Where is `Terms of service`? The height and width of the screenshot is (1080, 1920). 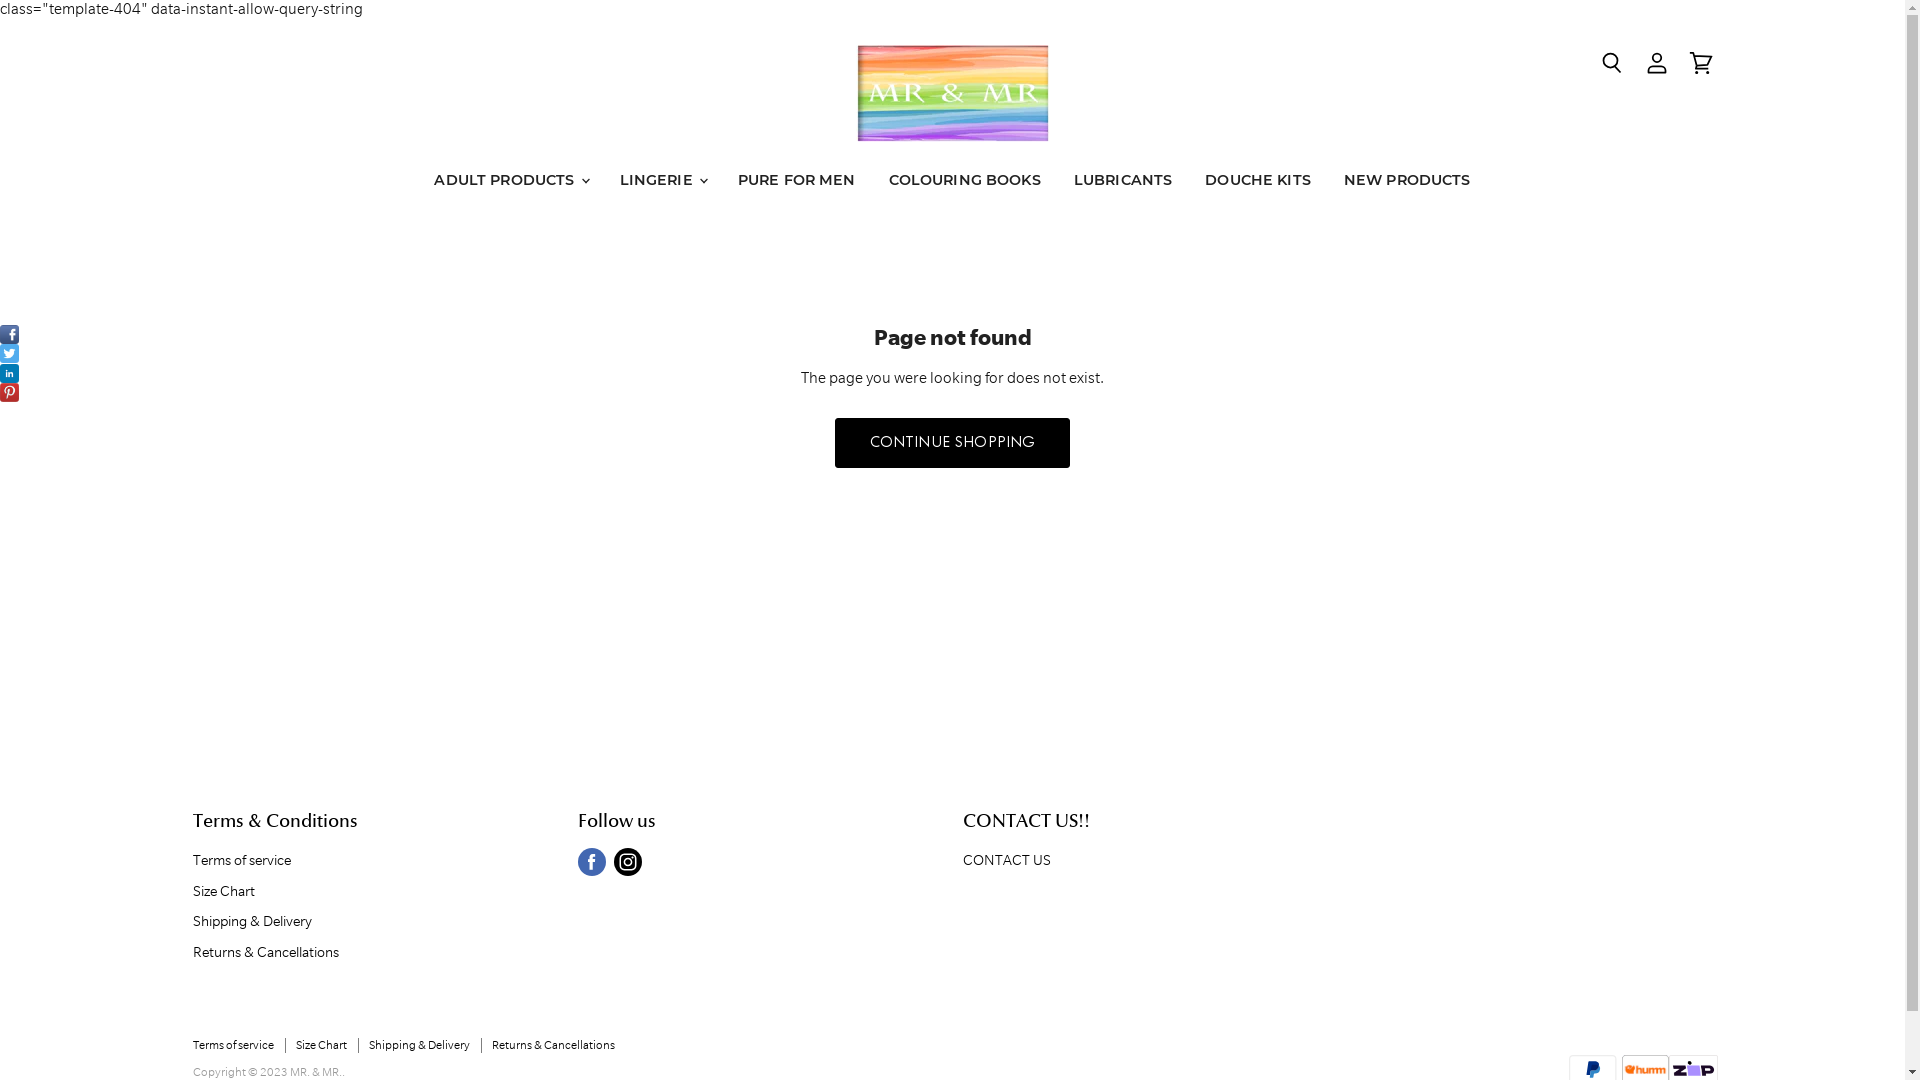
Terms of service is located at coordinates (241, 860).